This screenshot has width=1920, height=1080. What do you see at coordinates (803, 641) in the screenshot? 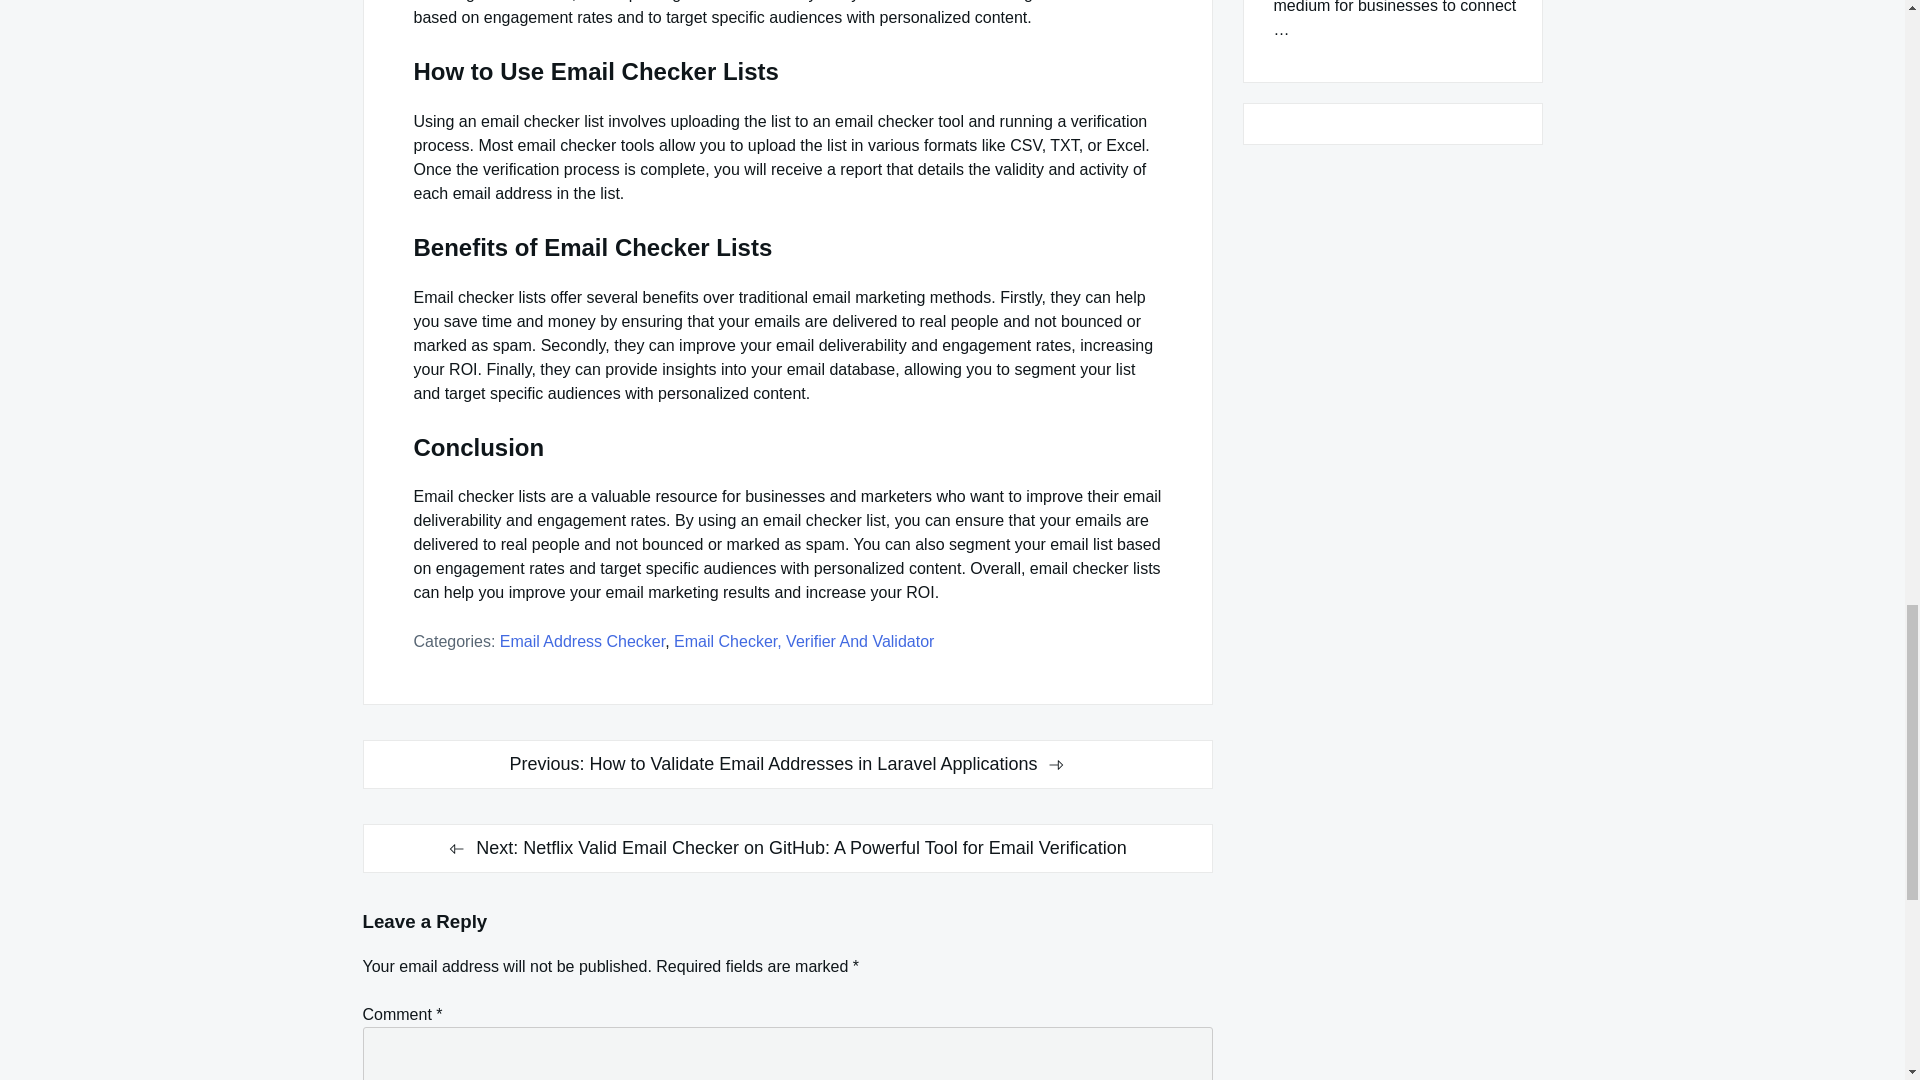
I see `Email Checker, Verifier And Validator` at bounding box center [803, 641].